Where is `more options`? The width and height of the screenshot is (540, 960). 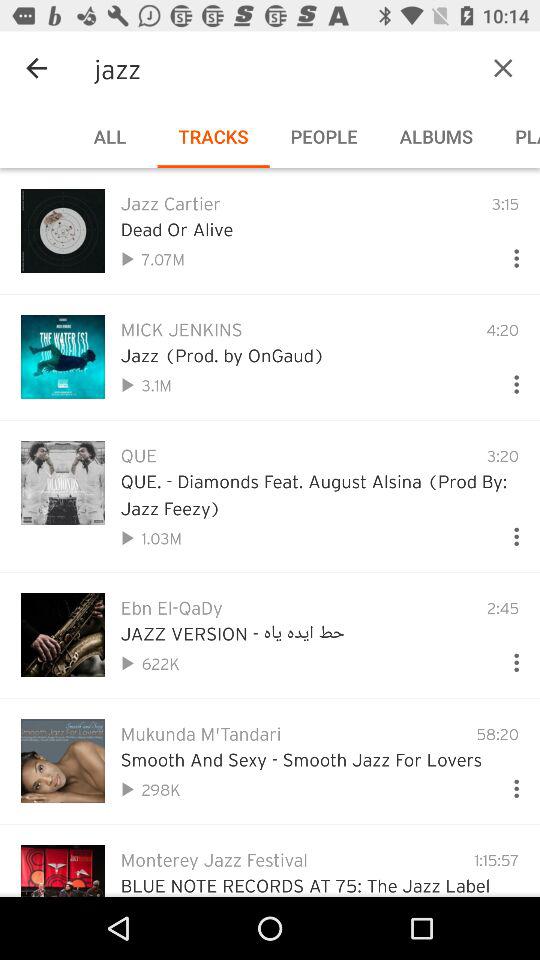
more options is located at coordinates (508, 380).